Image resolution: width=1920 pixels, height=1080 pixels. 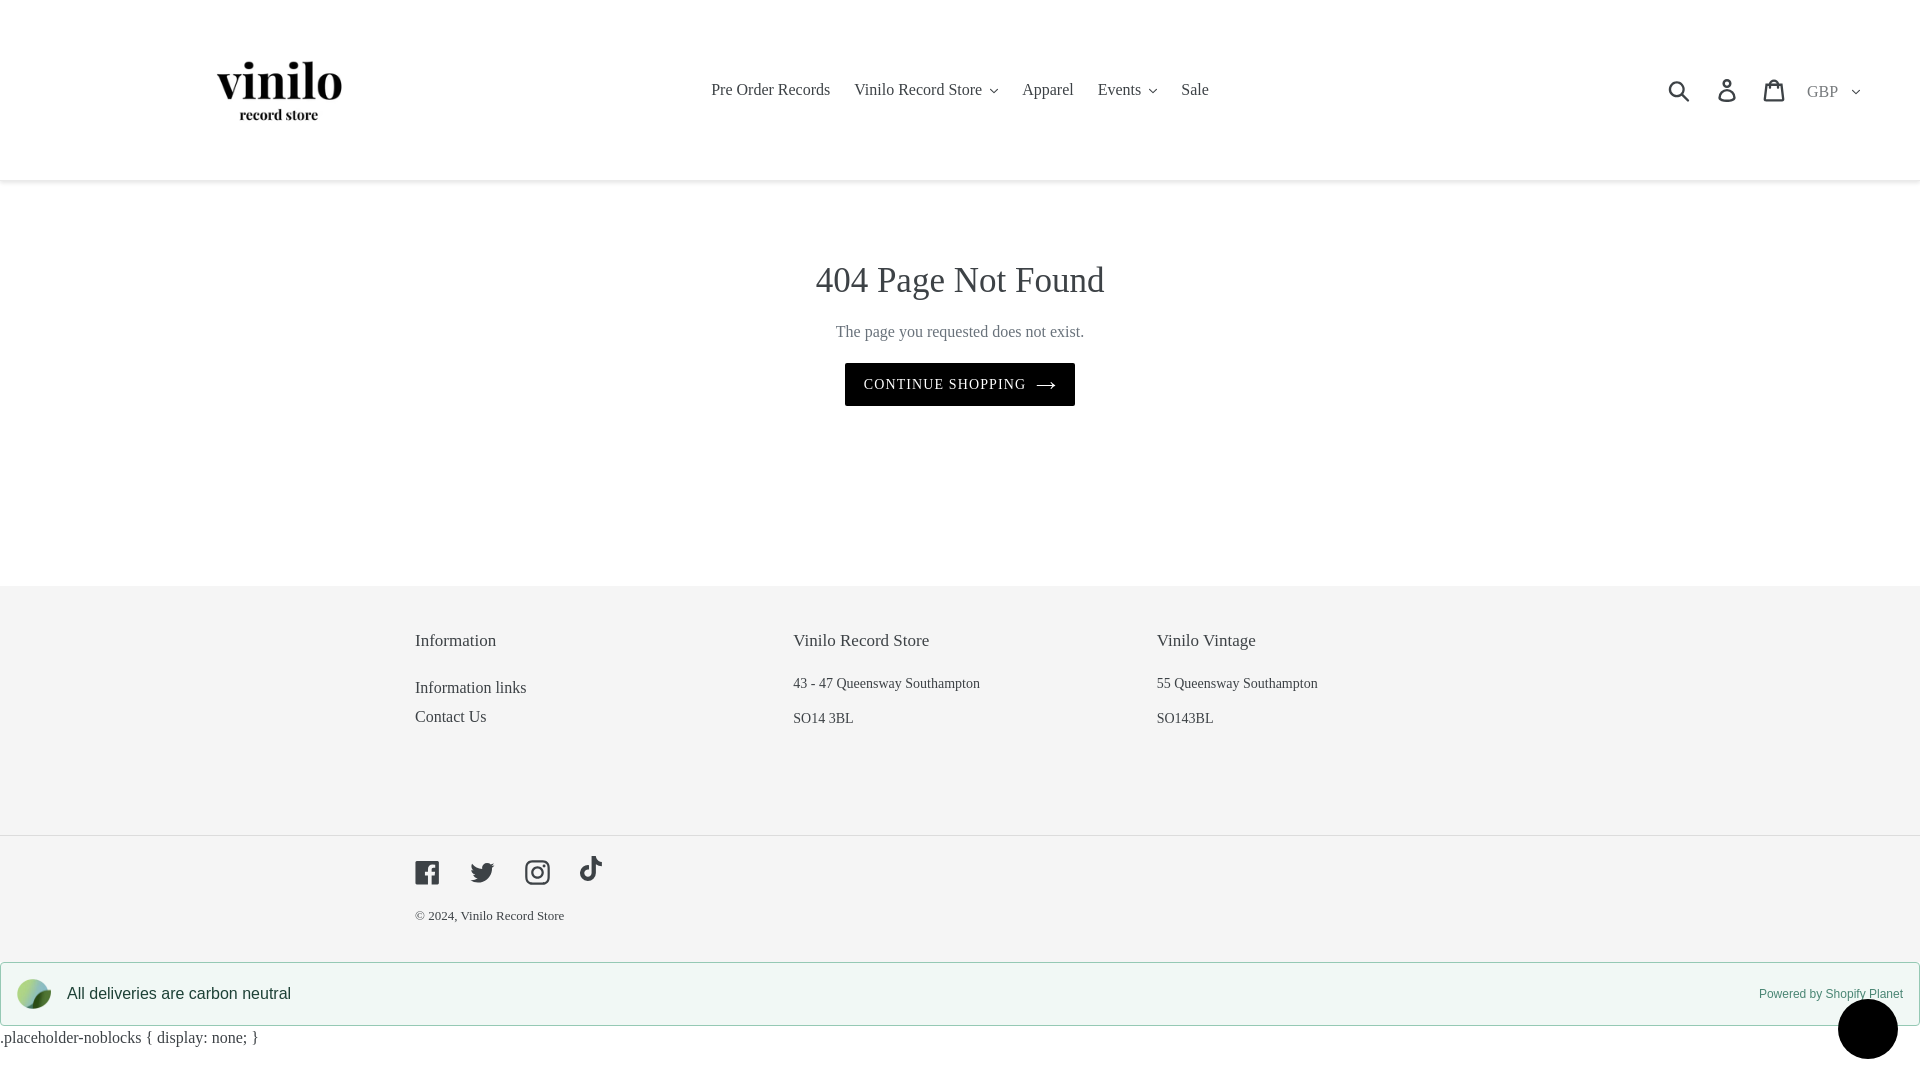 I want to click on Cart, so click(x=1775, y=90).